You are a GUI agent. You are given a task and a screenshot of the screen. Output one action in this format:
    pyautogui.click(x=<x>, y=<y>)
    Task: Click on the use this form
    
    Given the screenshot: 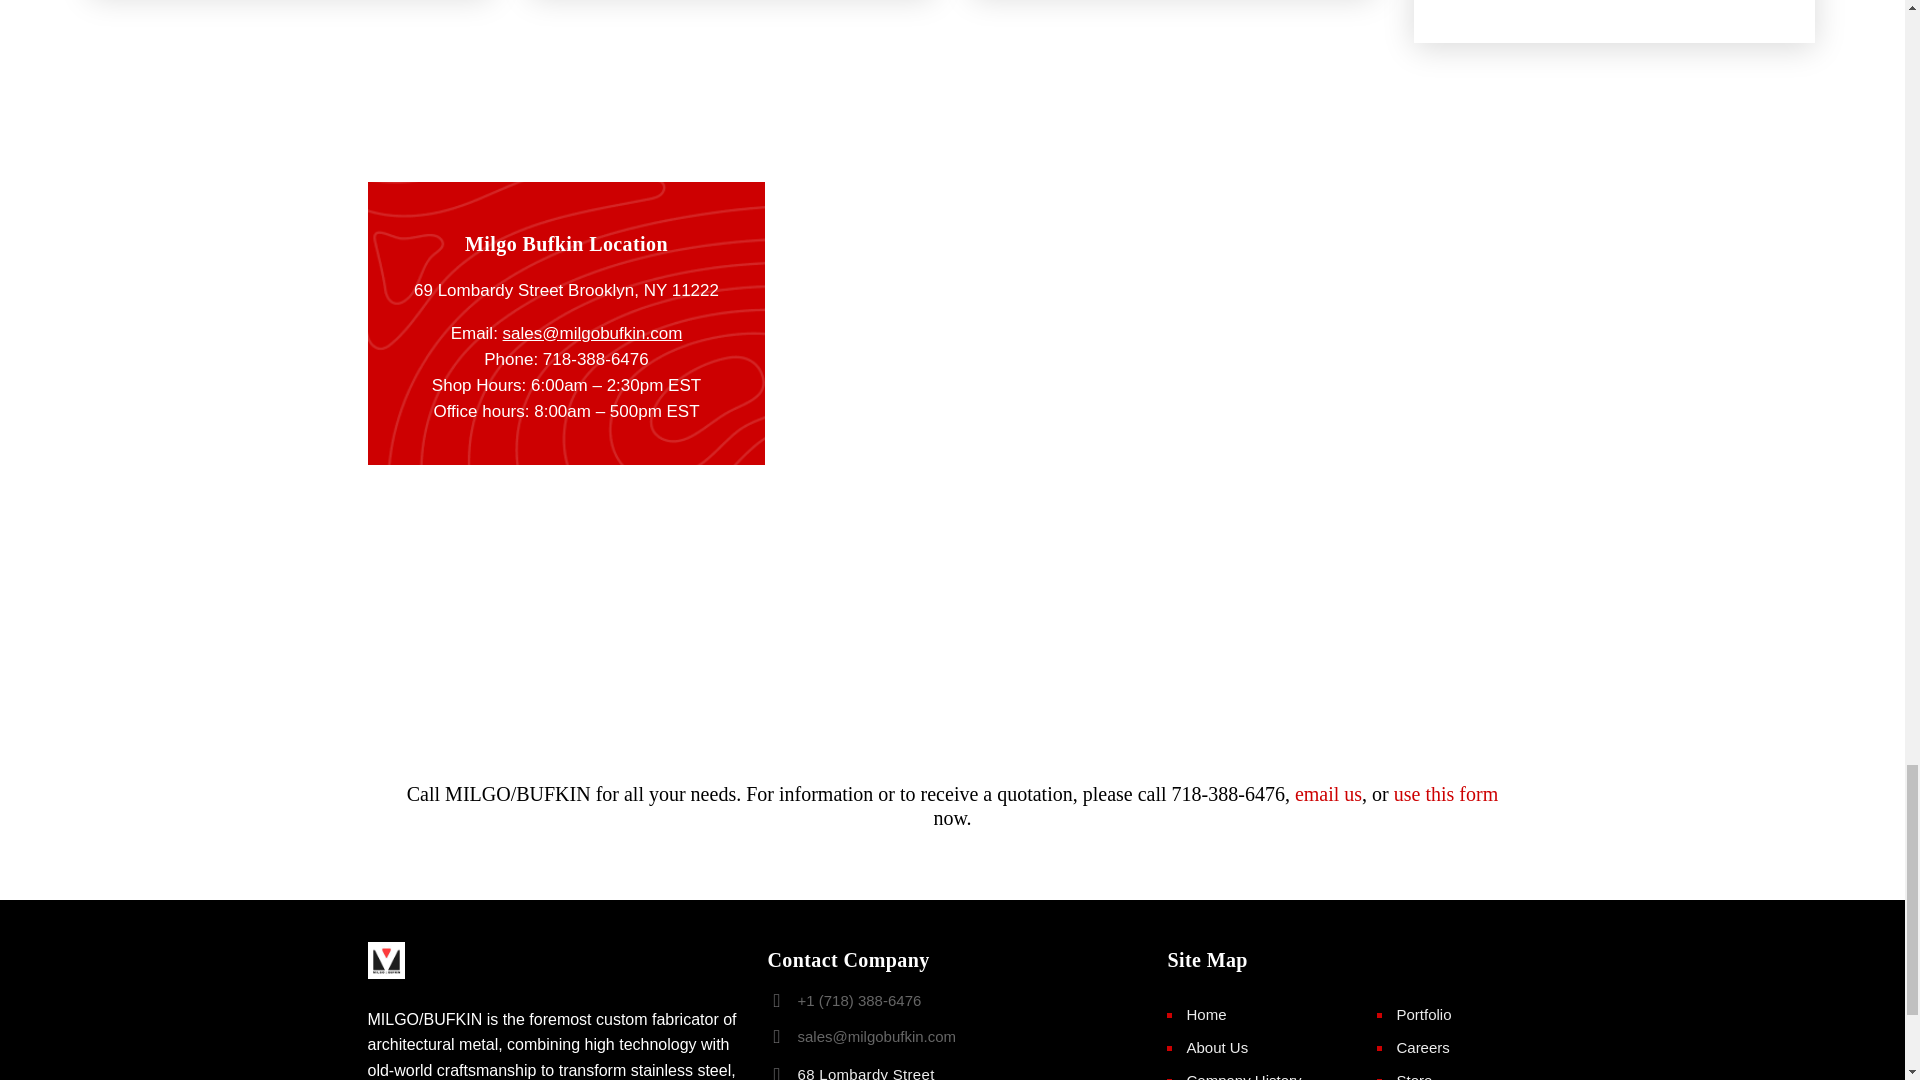 What is the action you would take?
    pyautogui.click(x=886, y=1072)
    